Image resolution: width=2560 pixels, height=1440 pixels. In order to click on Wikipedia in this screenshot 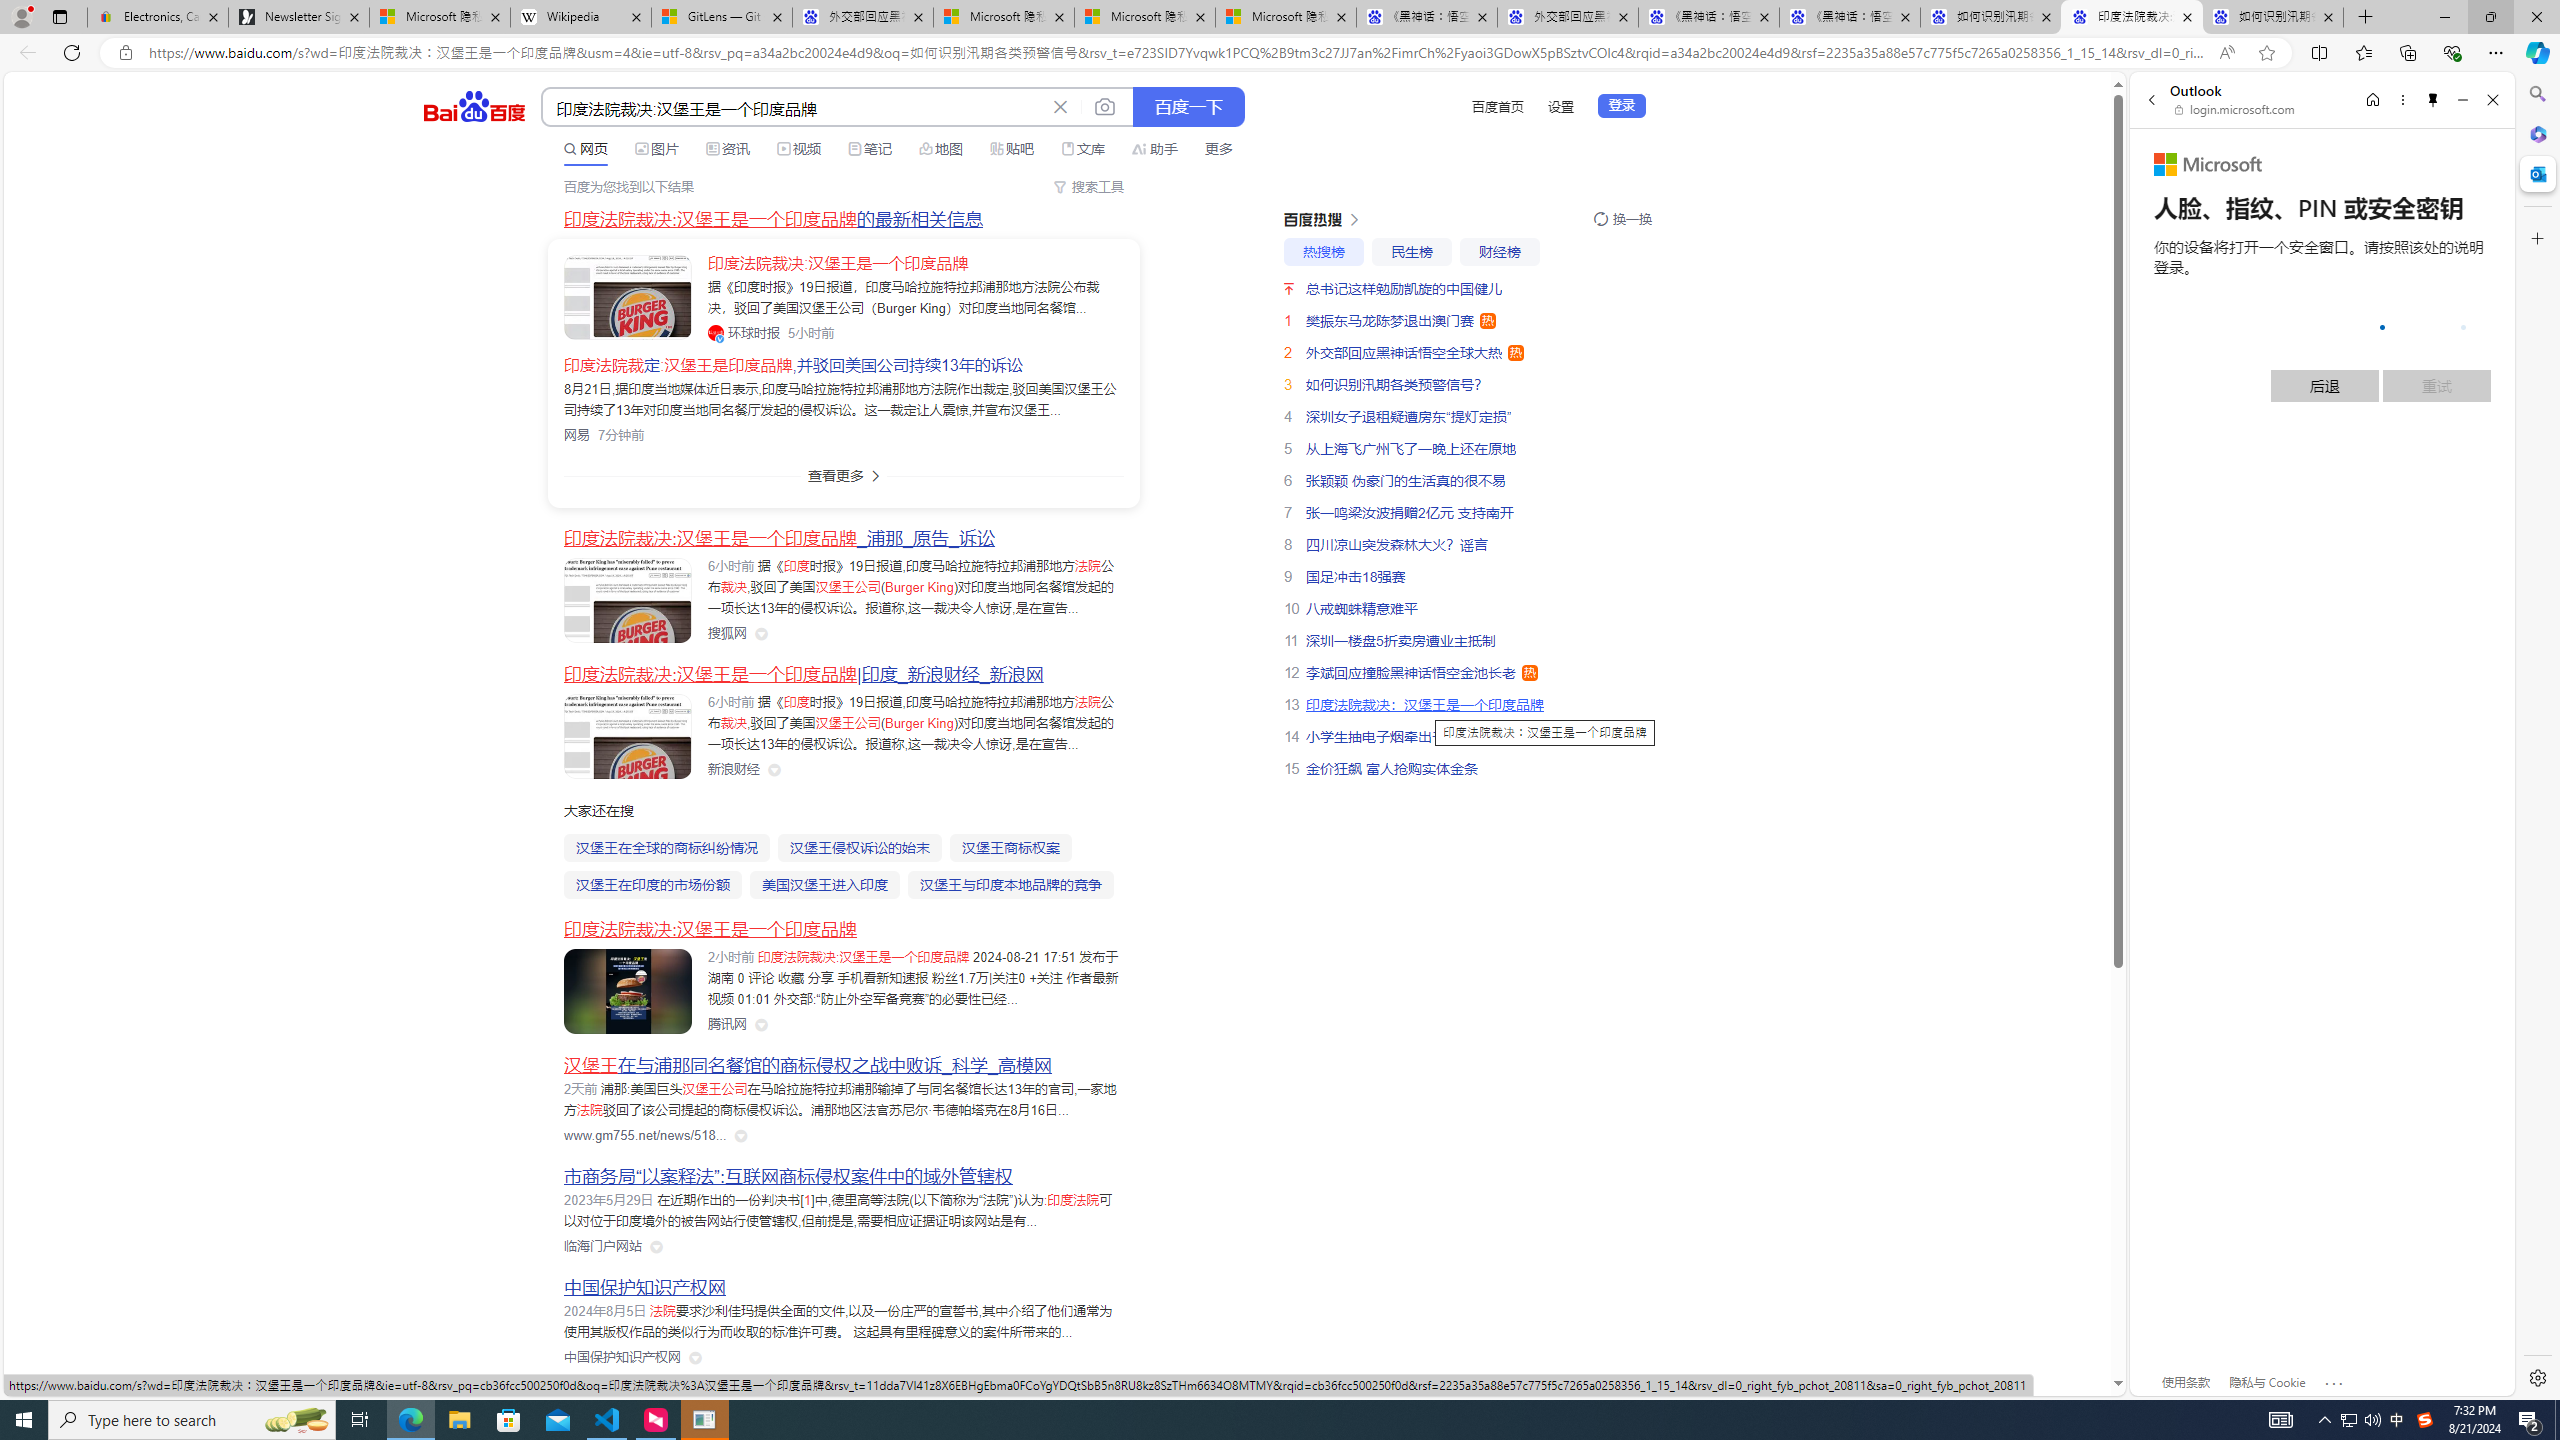, I will do `click(580, 17)`.